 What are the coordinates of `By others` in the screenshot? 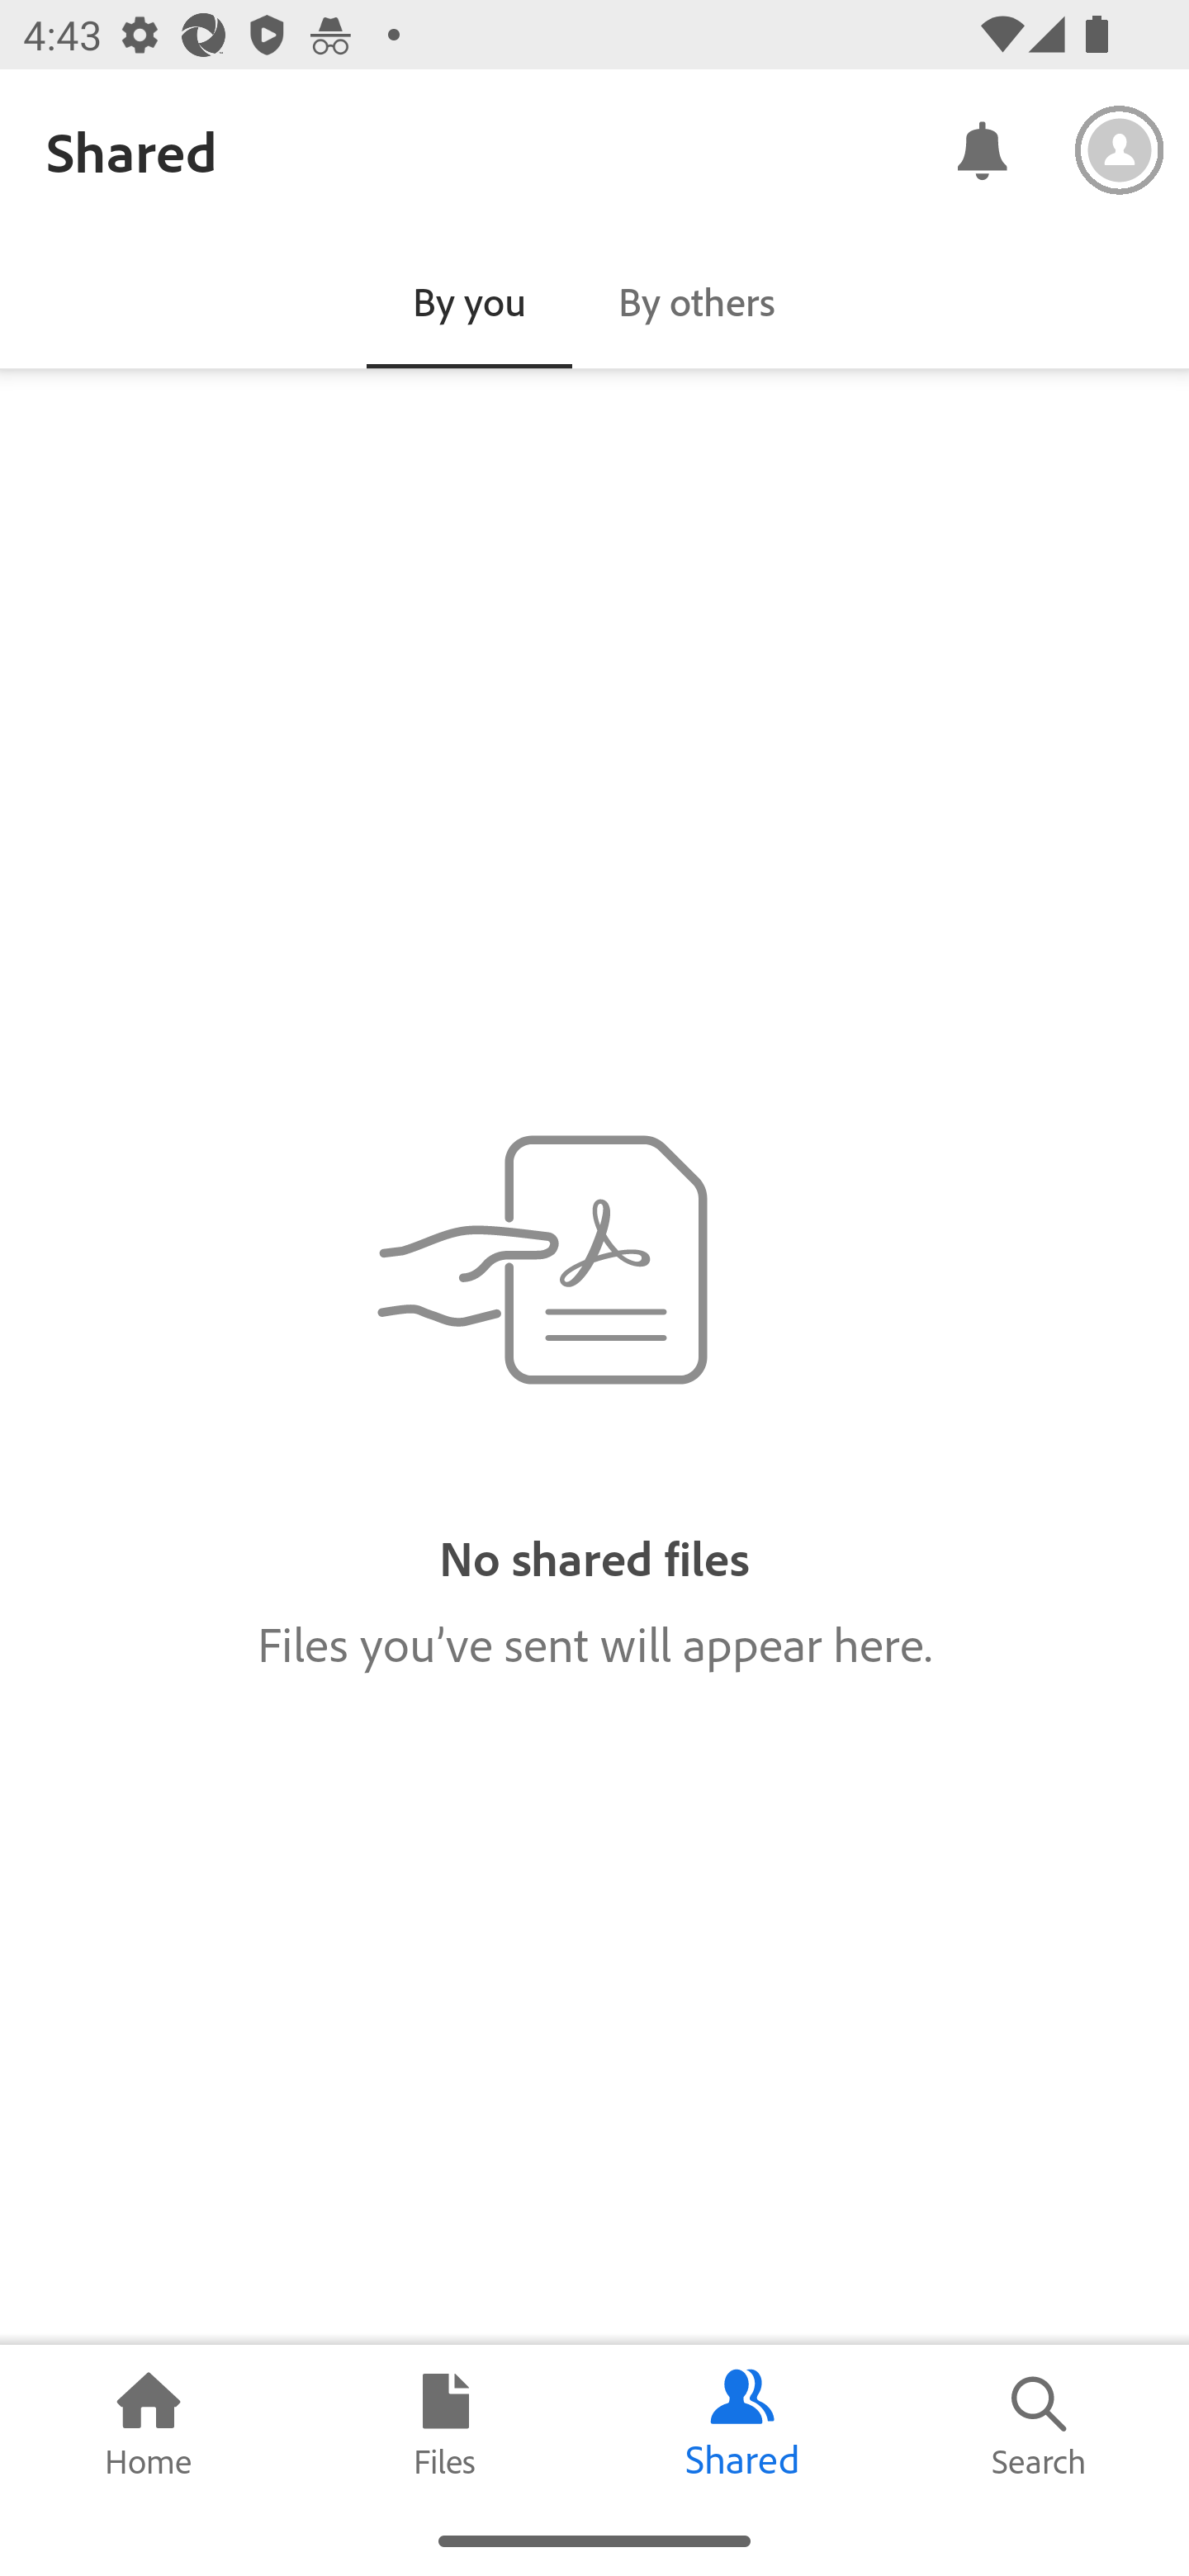 It's located at (697, 301).